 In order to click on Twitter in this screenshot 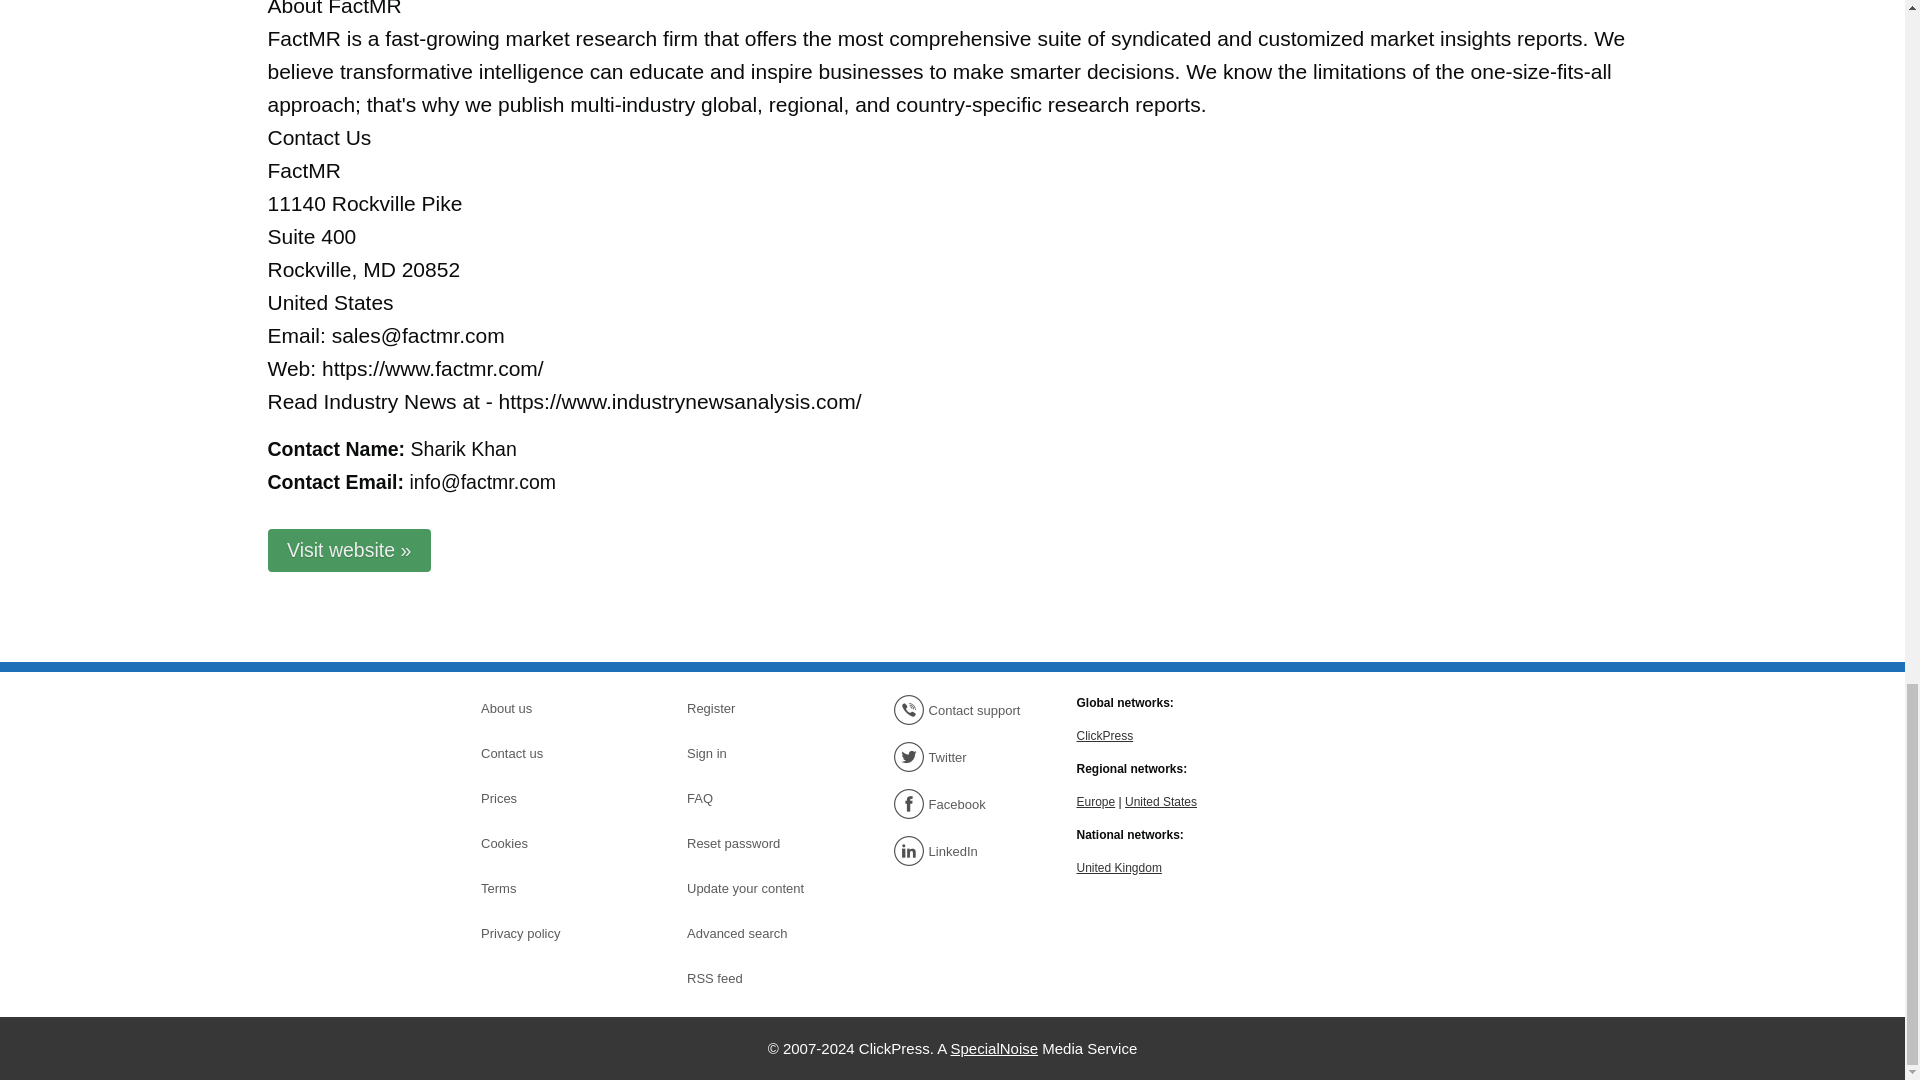, I will do `click(962, 756)`.